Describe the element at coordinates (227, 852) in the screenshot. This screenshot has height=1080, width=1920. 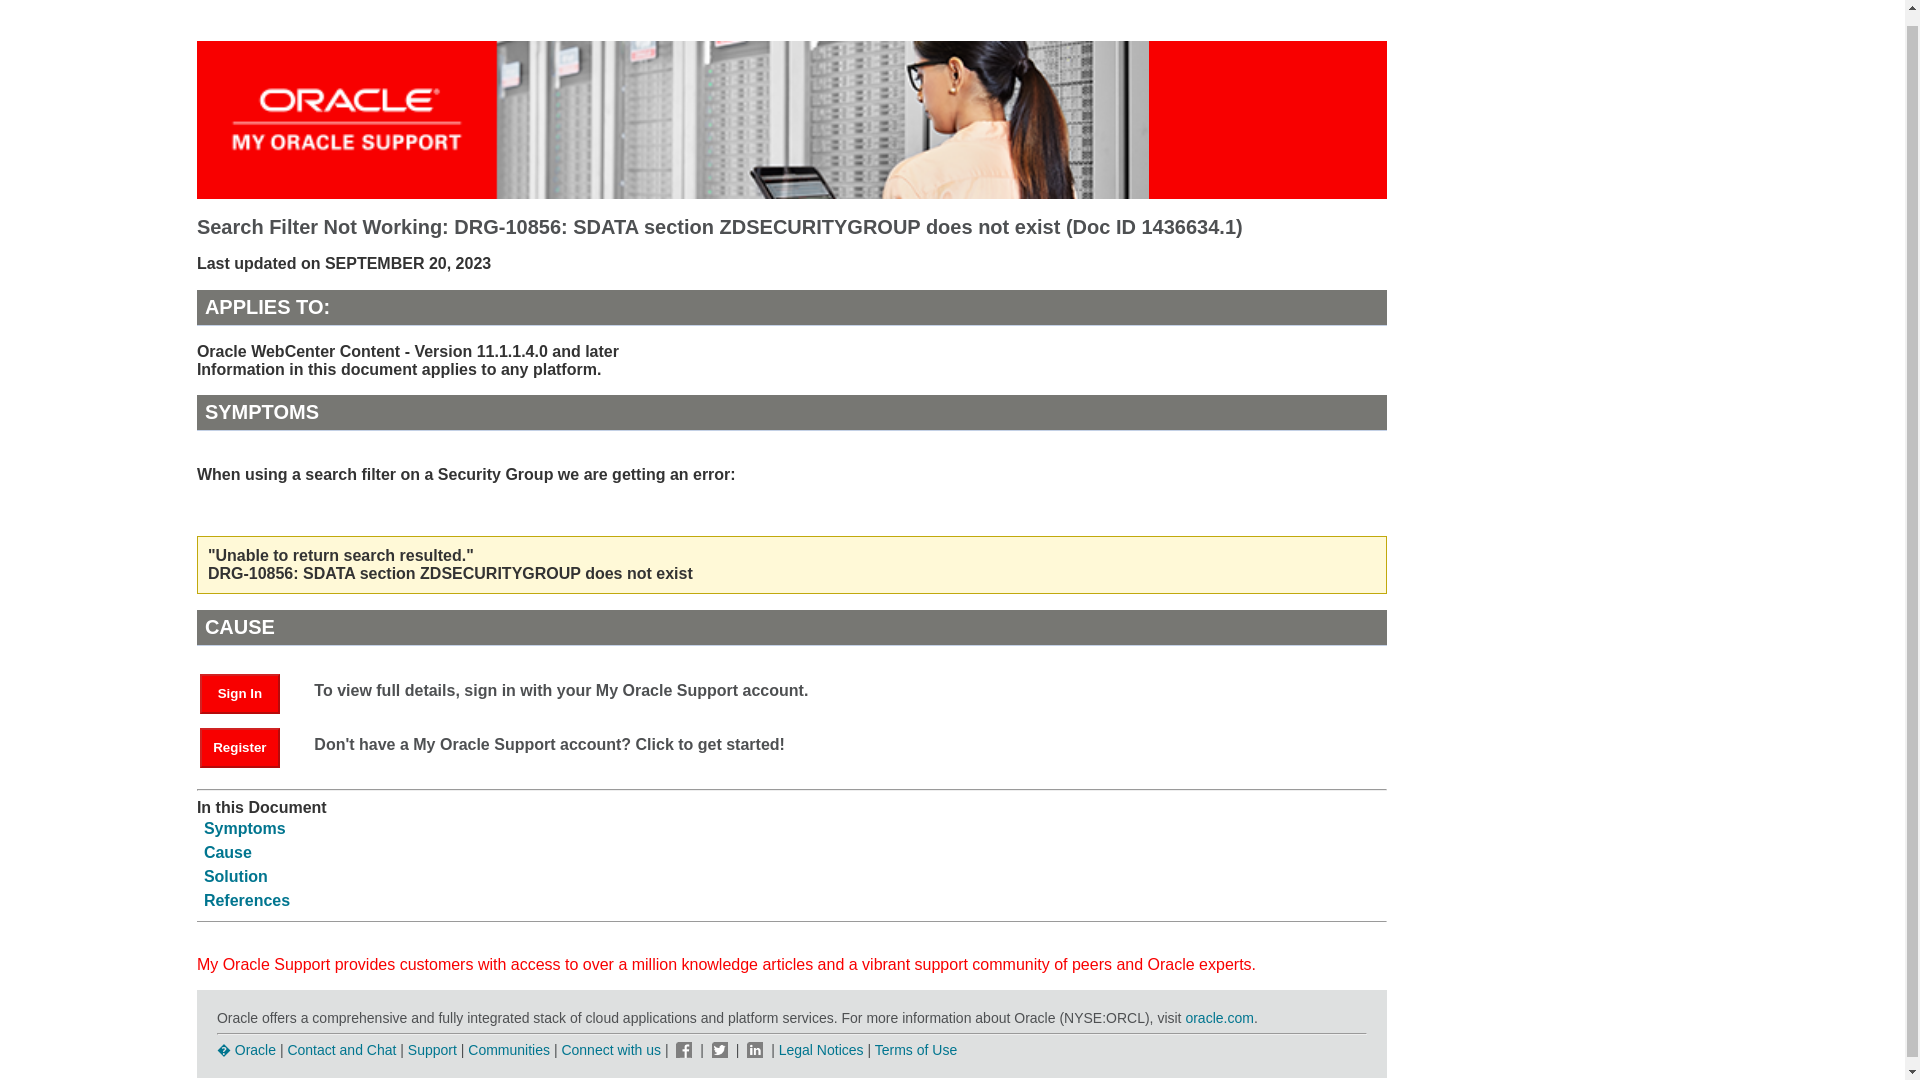
I see `Cause` at that location.